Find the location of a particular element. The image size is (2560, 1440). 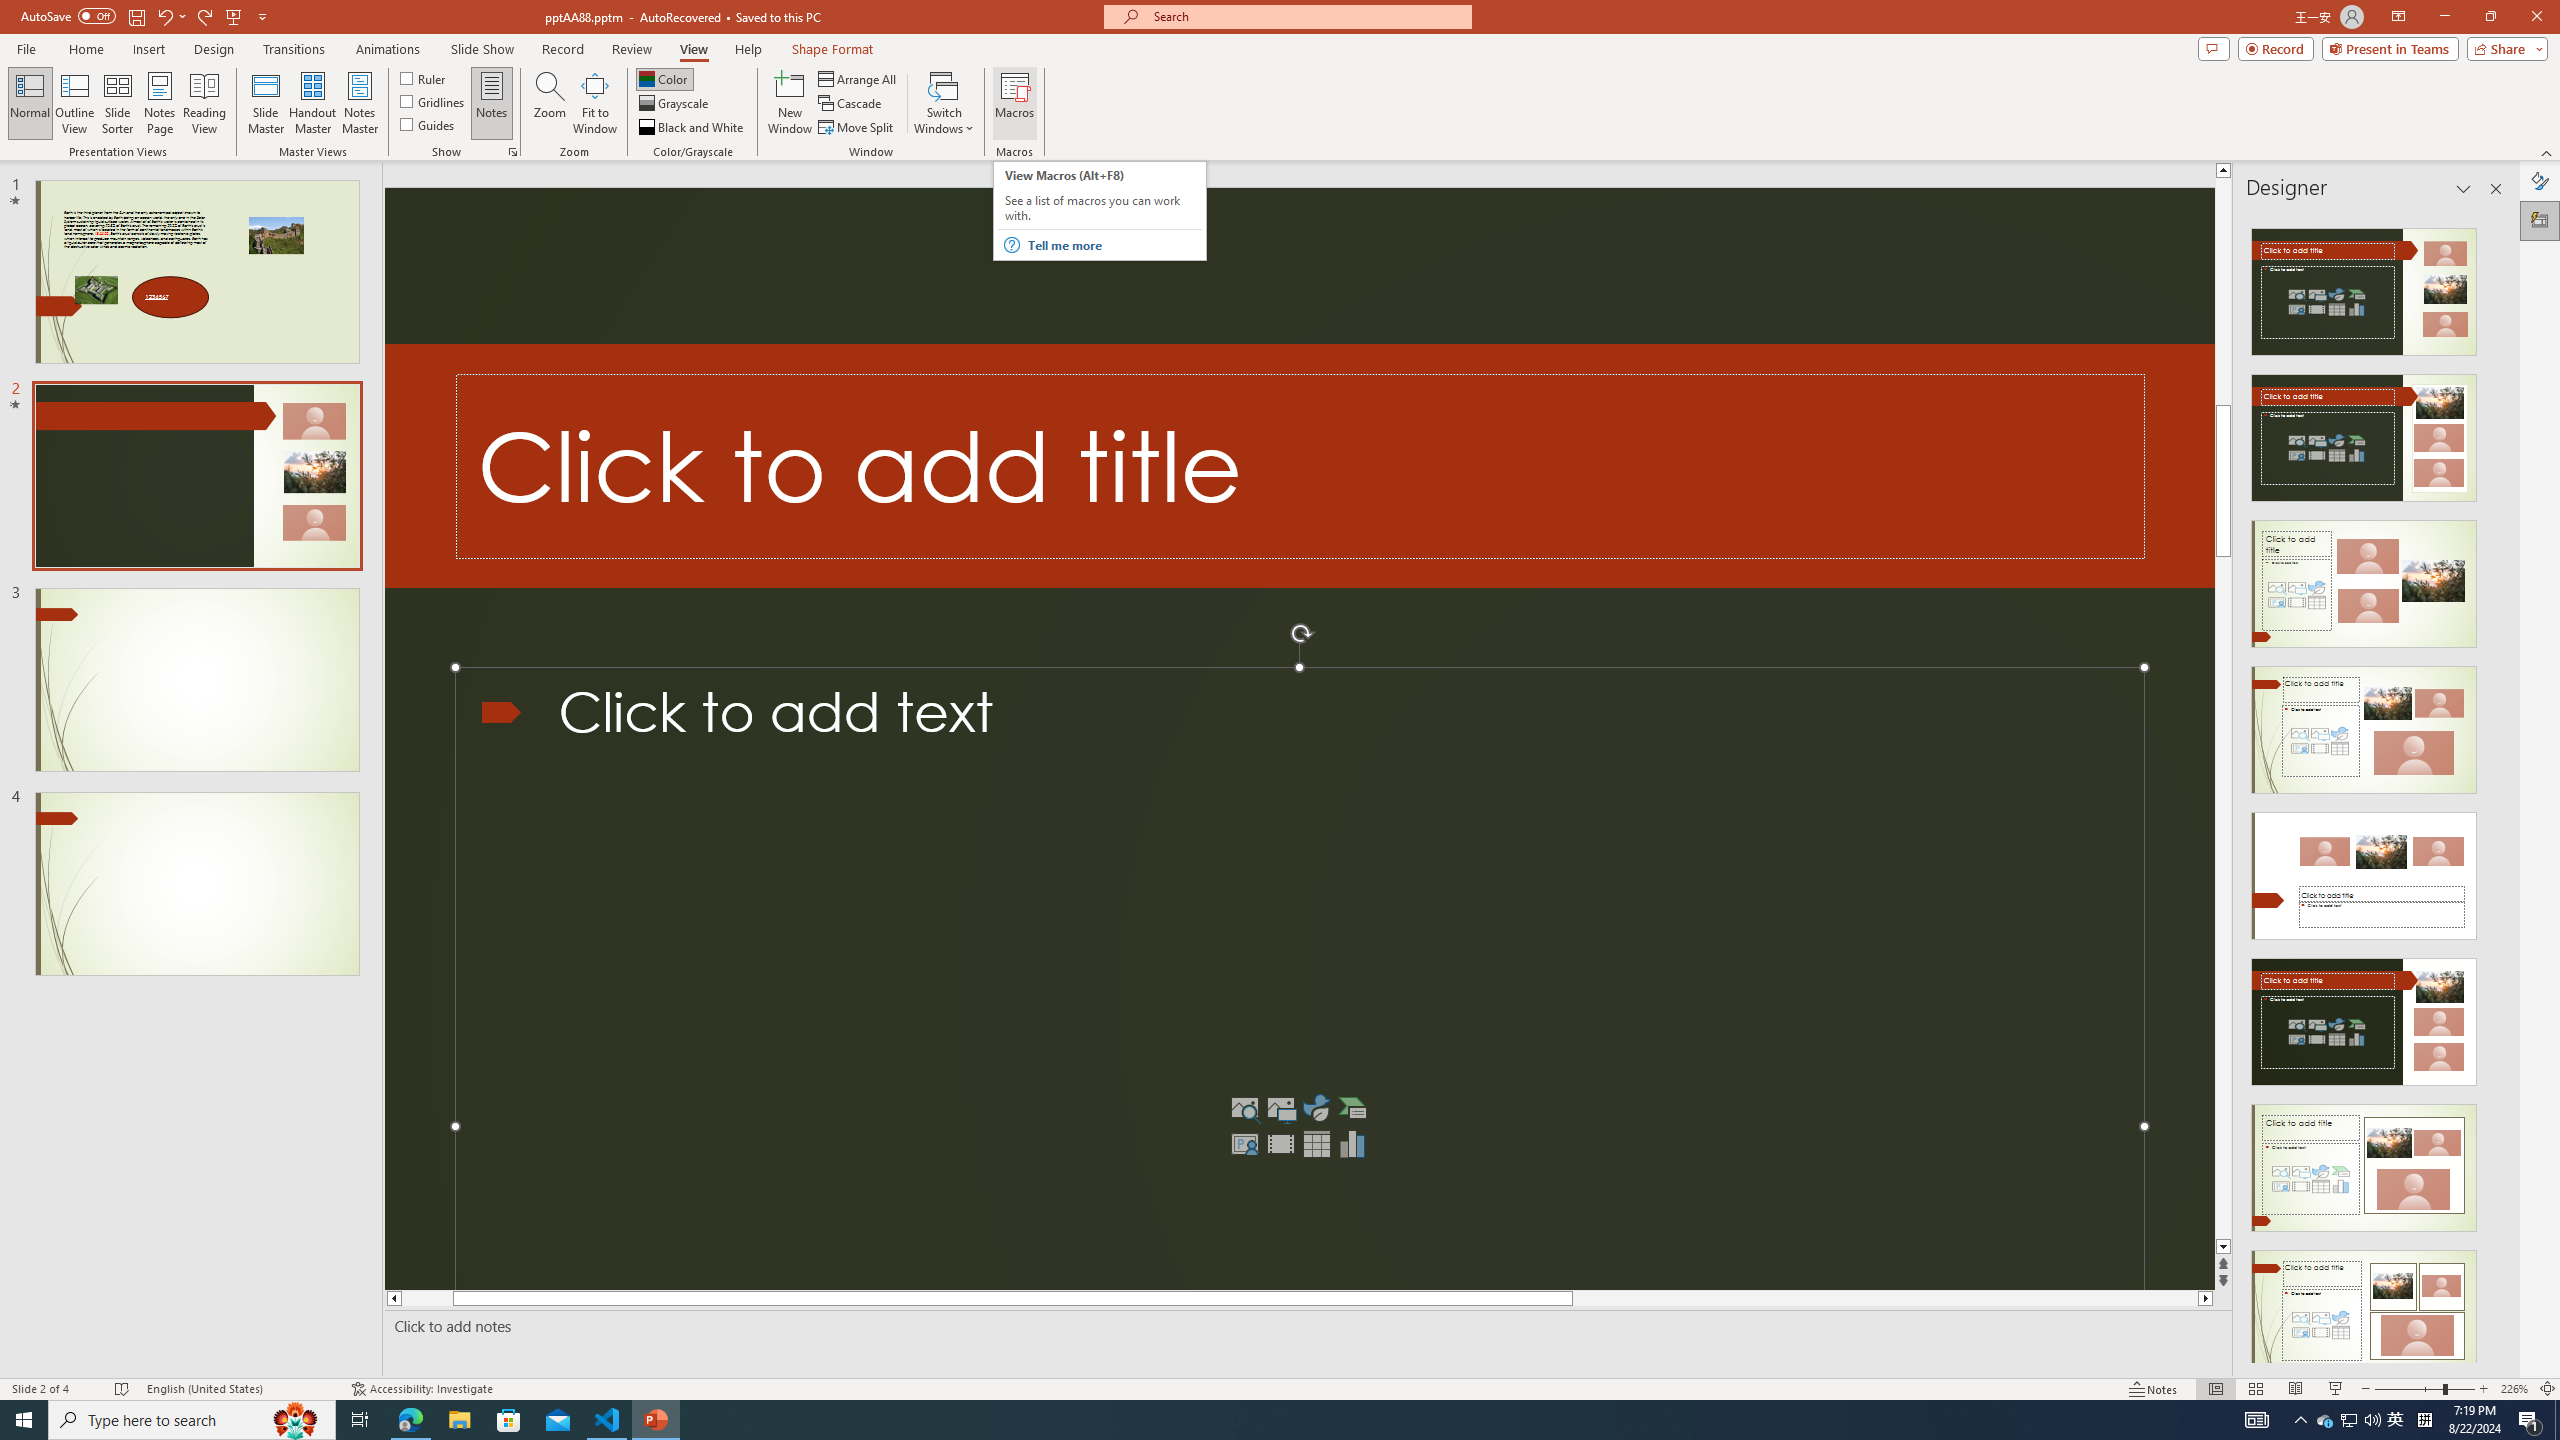

Gridlines is located at coordinates (434, 100).